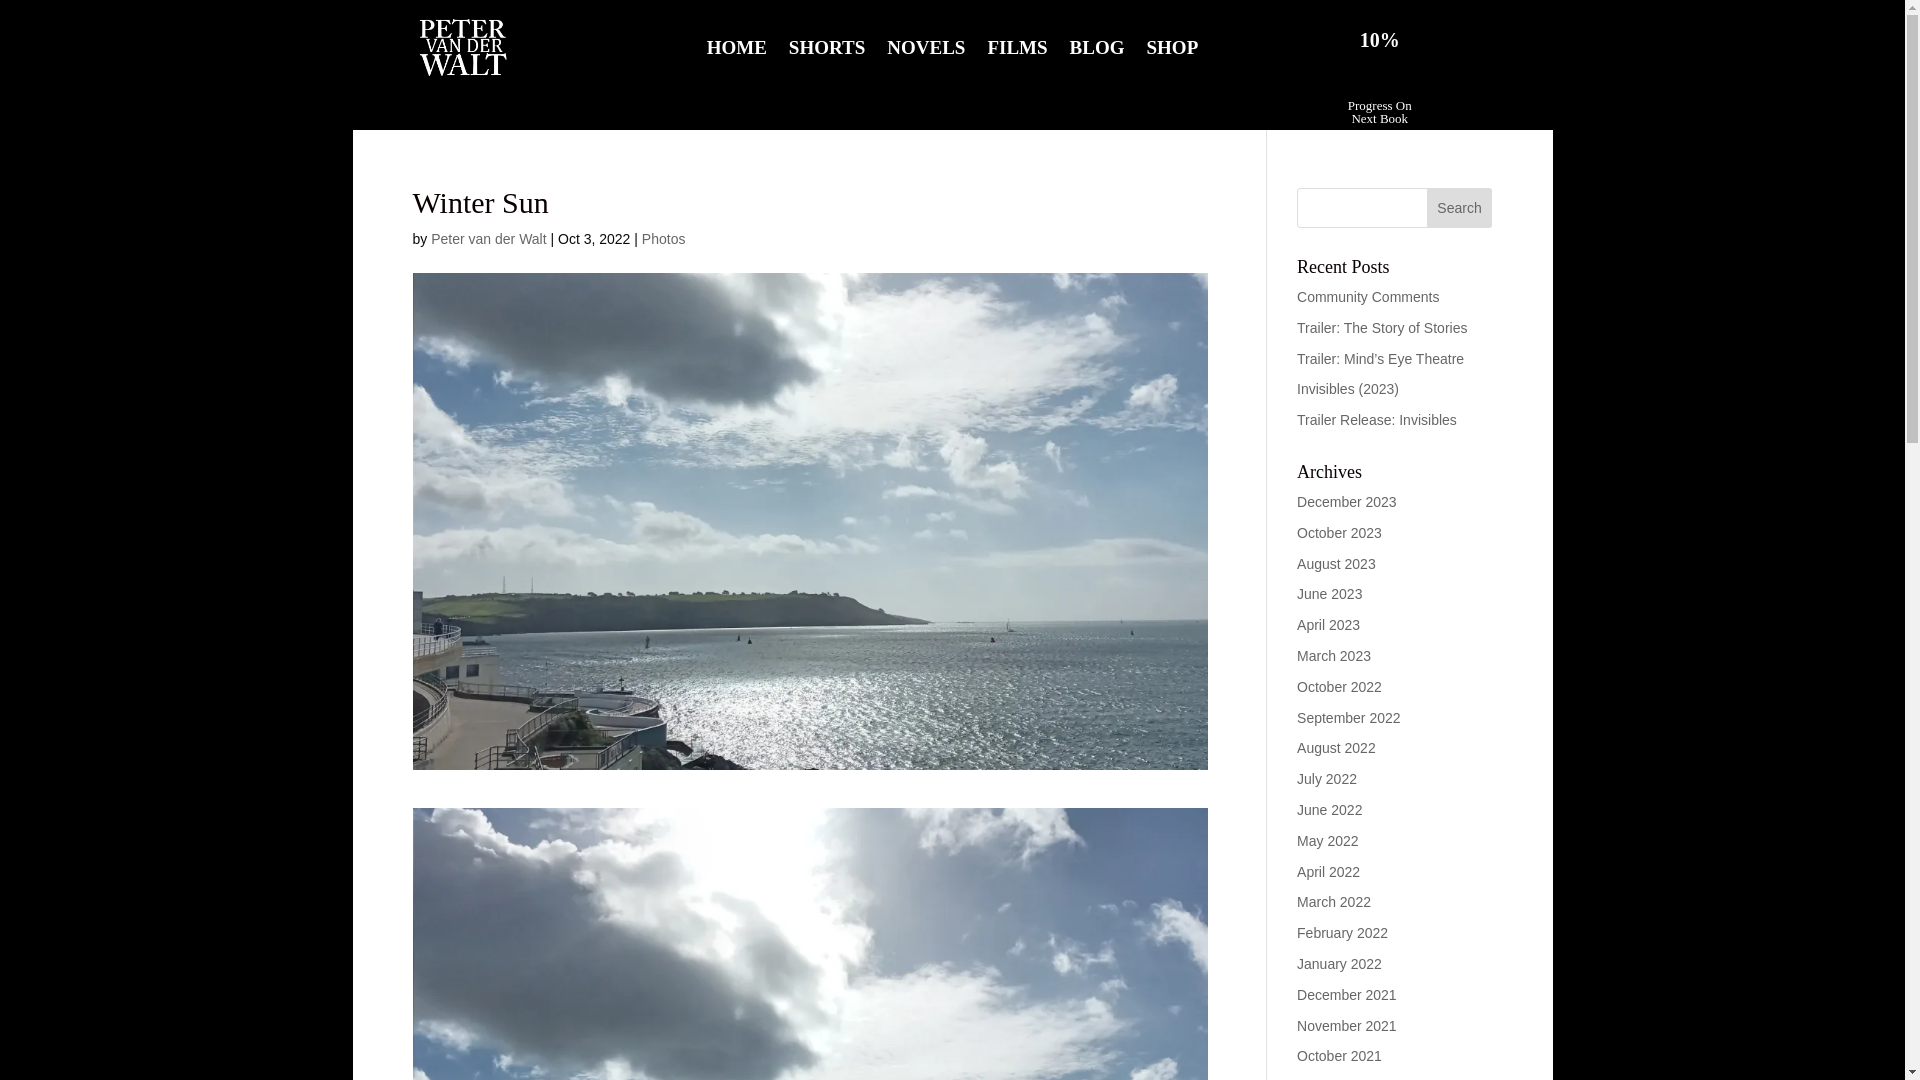 The image size is (1920, 1080). I want to click on Peter van der Walt, so click(488, 239).